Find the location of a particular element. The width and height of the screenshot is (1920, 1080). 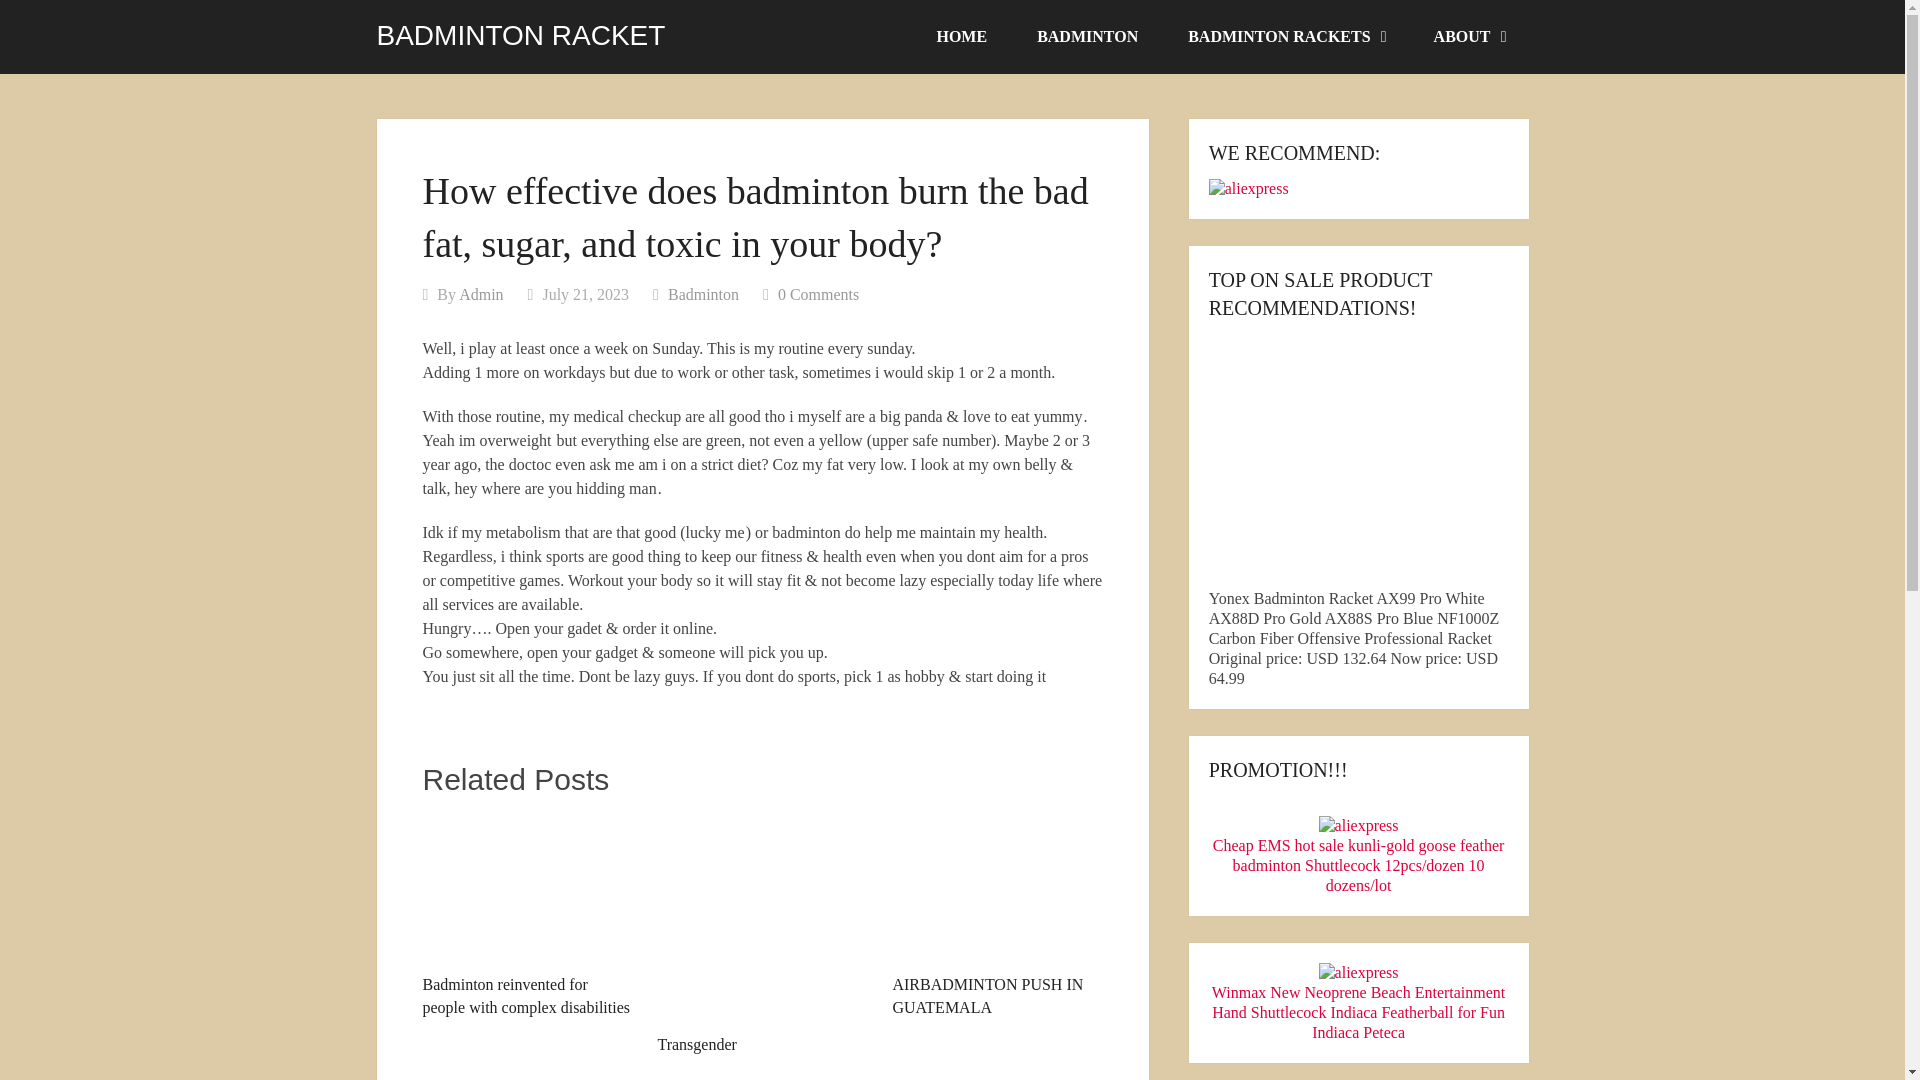

Admin is located at coordinates (480, 294).